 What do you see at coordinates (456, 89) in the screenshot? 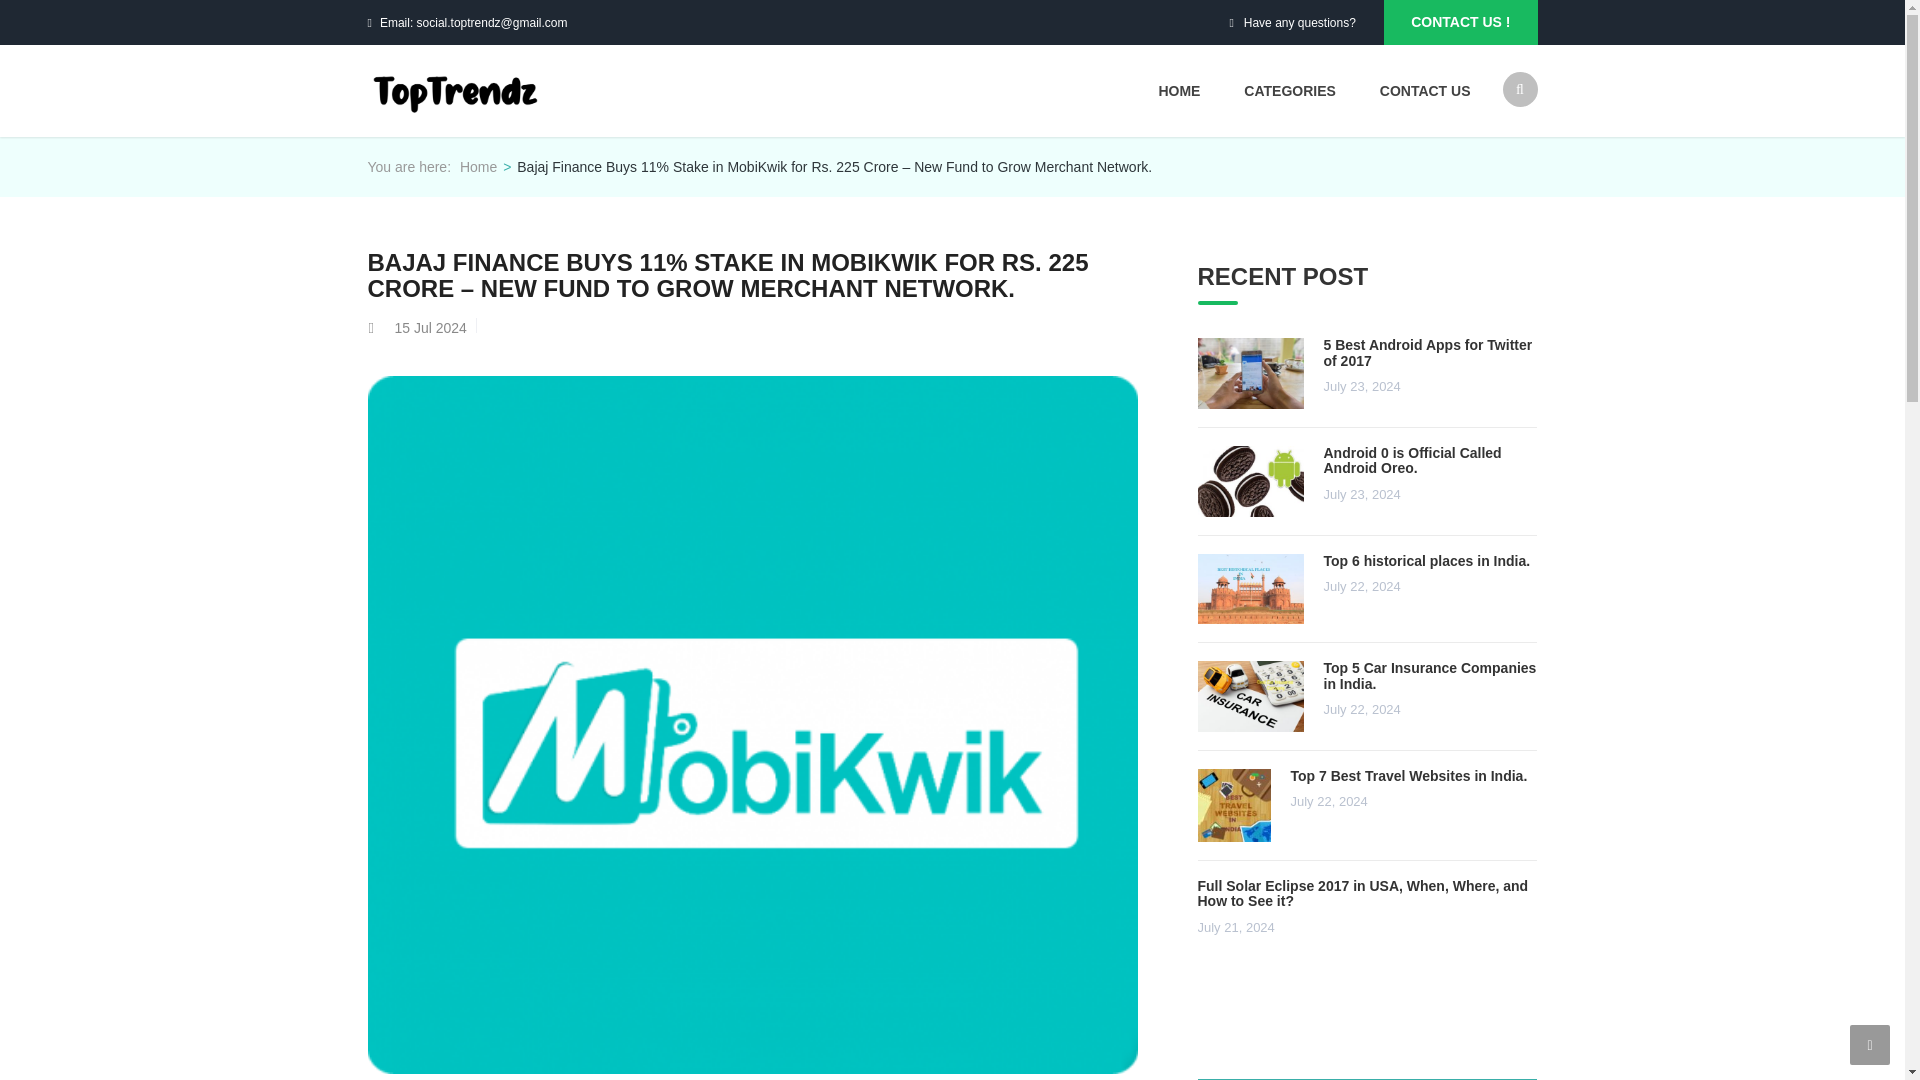
I see `Toptrendz` at bounding box center [456, 89].